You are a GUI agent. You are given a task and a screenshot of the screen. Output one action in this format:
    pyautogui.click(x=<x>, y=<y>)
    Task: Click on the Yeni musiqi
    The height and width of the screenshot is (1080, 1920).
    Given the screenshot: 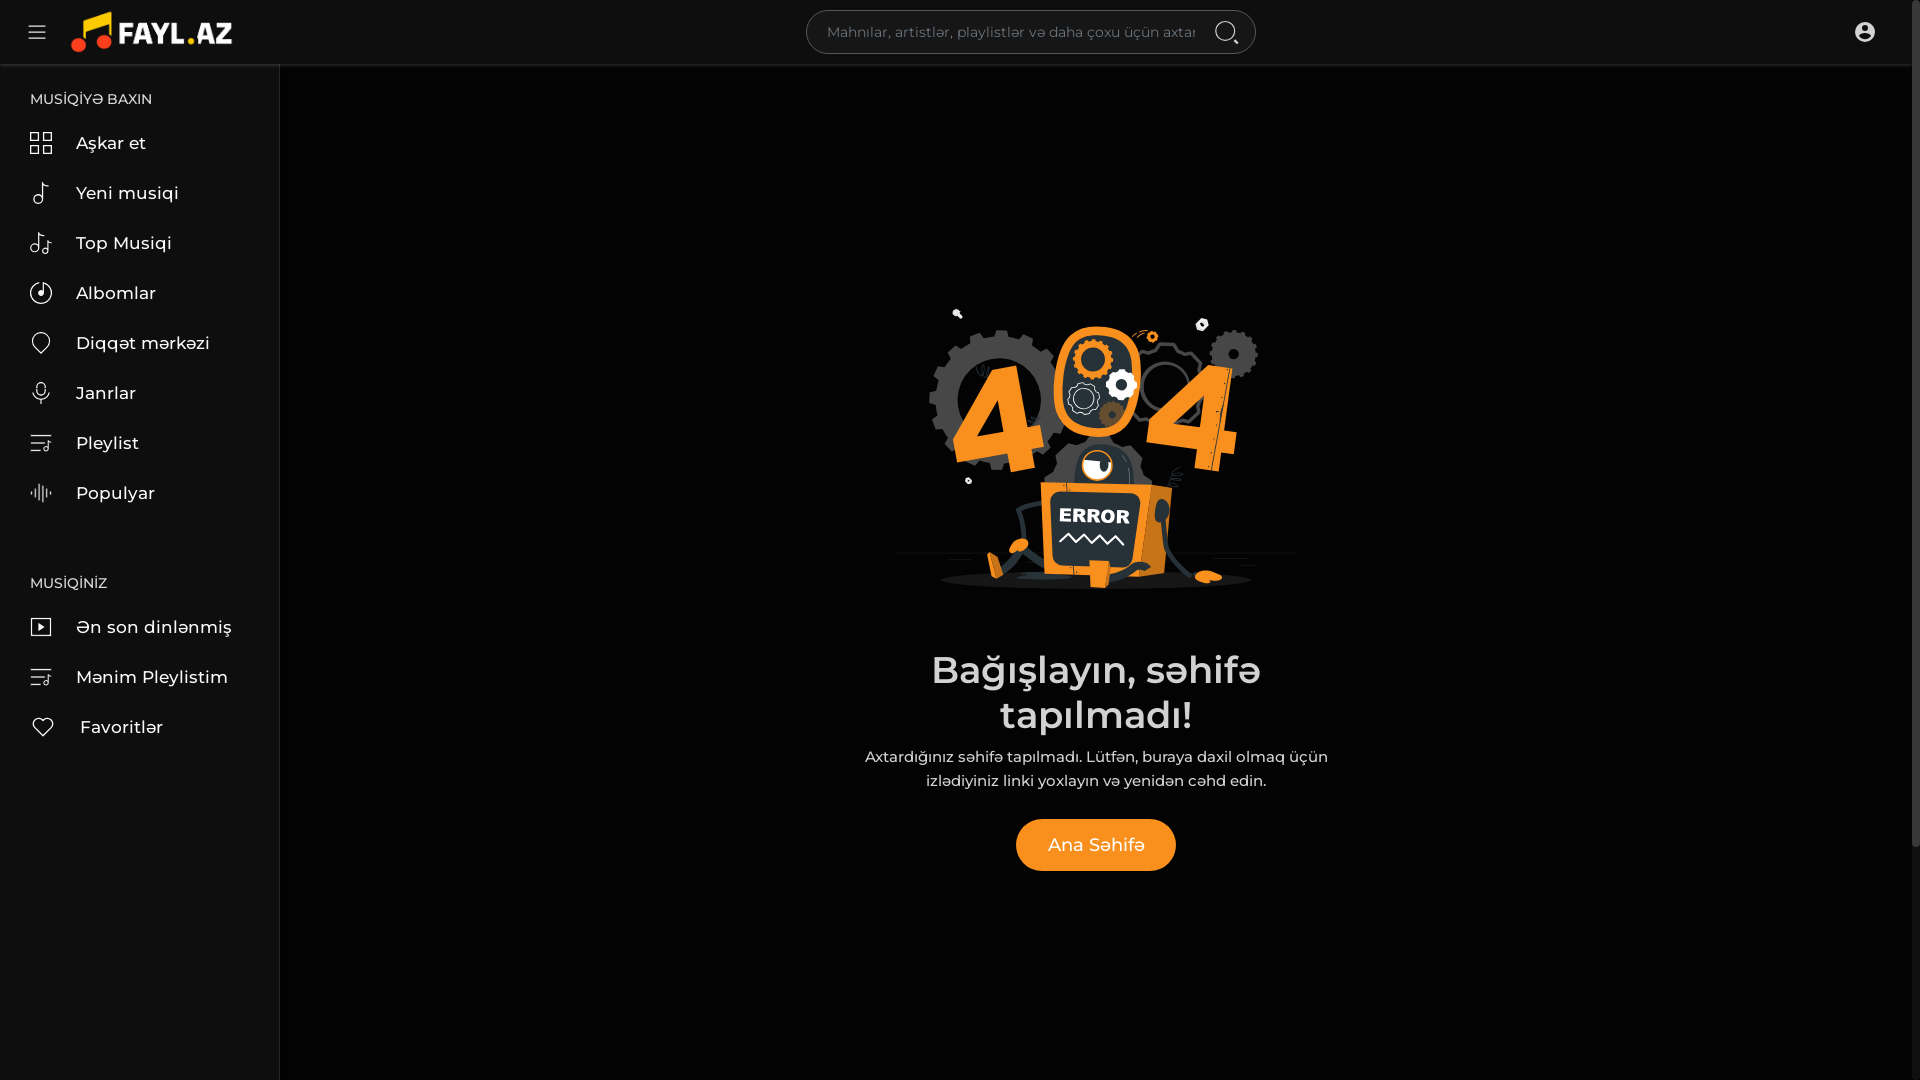 What is the action you would take?
    pyautogui.click(x=140, y=193)
    